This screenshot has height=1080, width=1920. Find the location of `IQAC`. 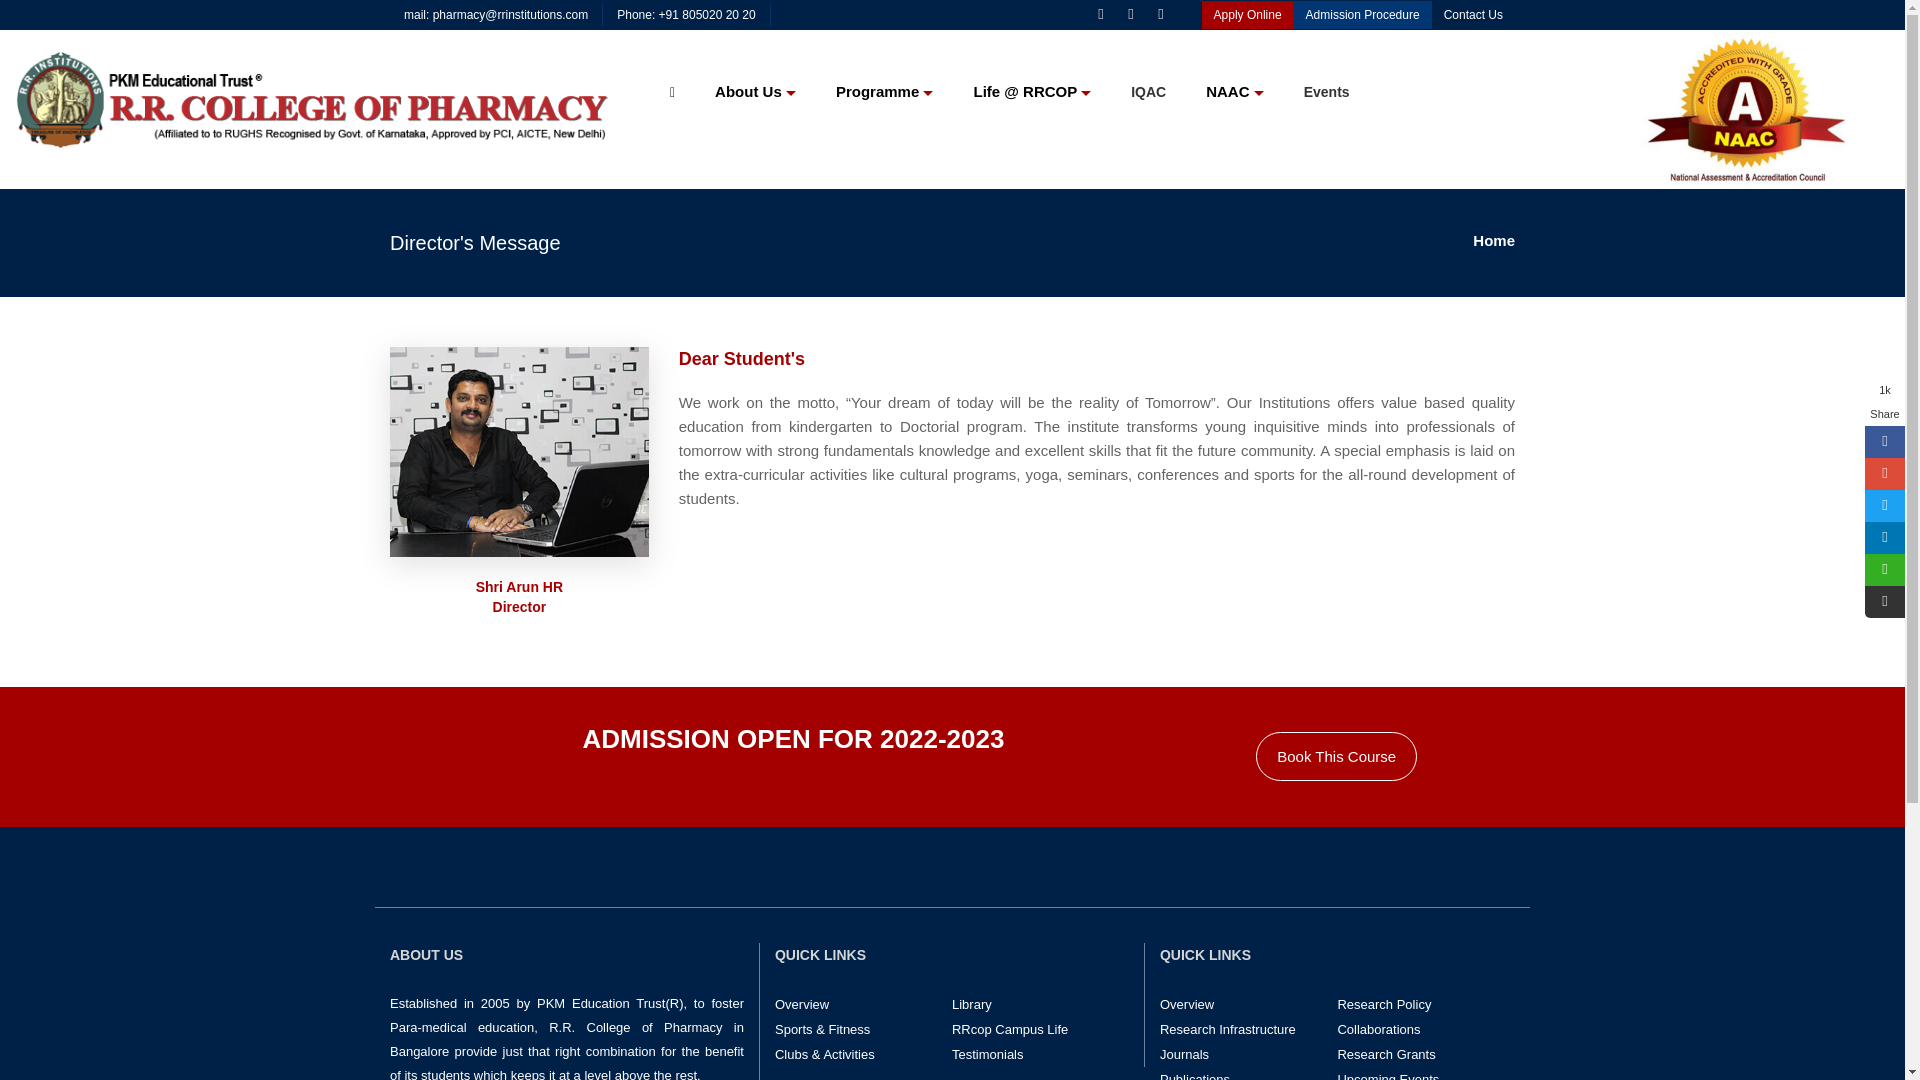

IQAC is located at coordinates (1148, 76).